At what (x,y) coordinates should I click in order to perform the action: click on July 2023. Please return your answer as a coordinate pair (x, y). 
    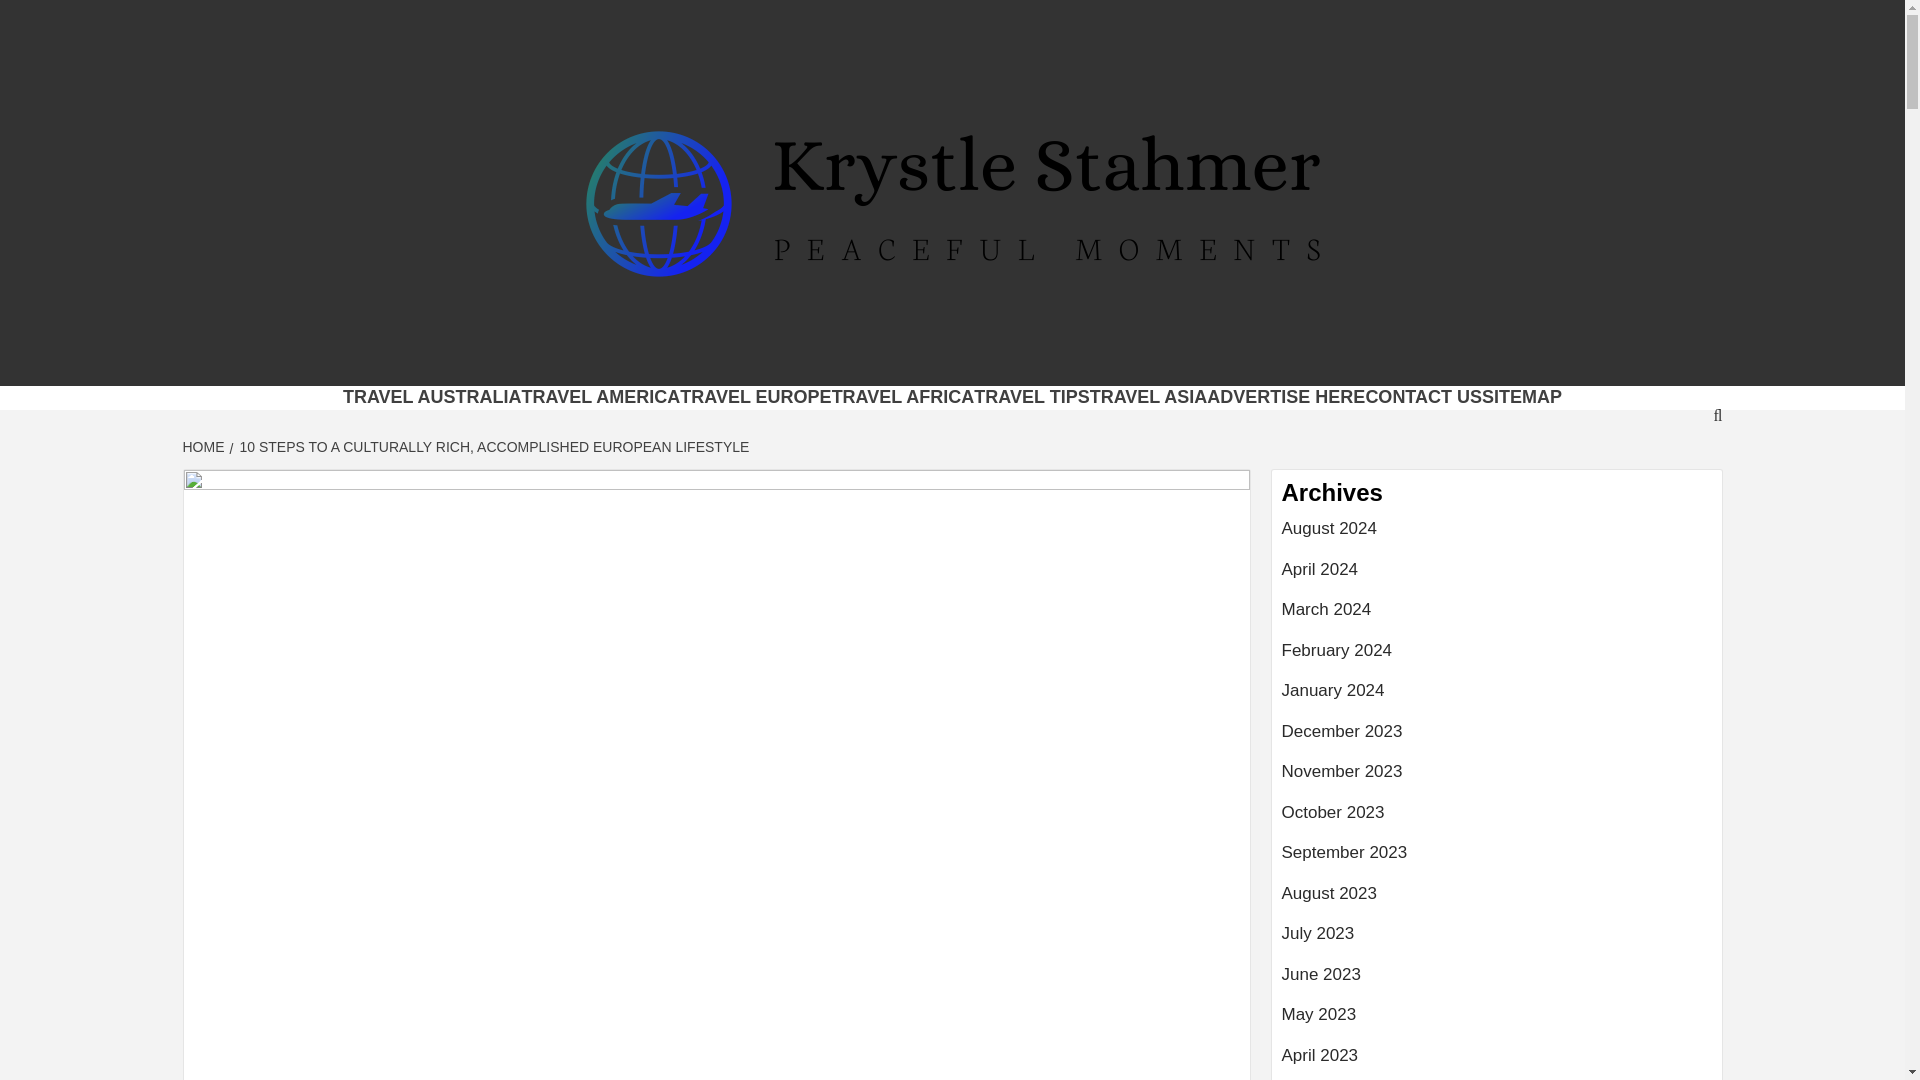
    Looking at the image, I should click on (1497, 942).